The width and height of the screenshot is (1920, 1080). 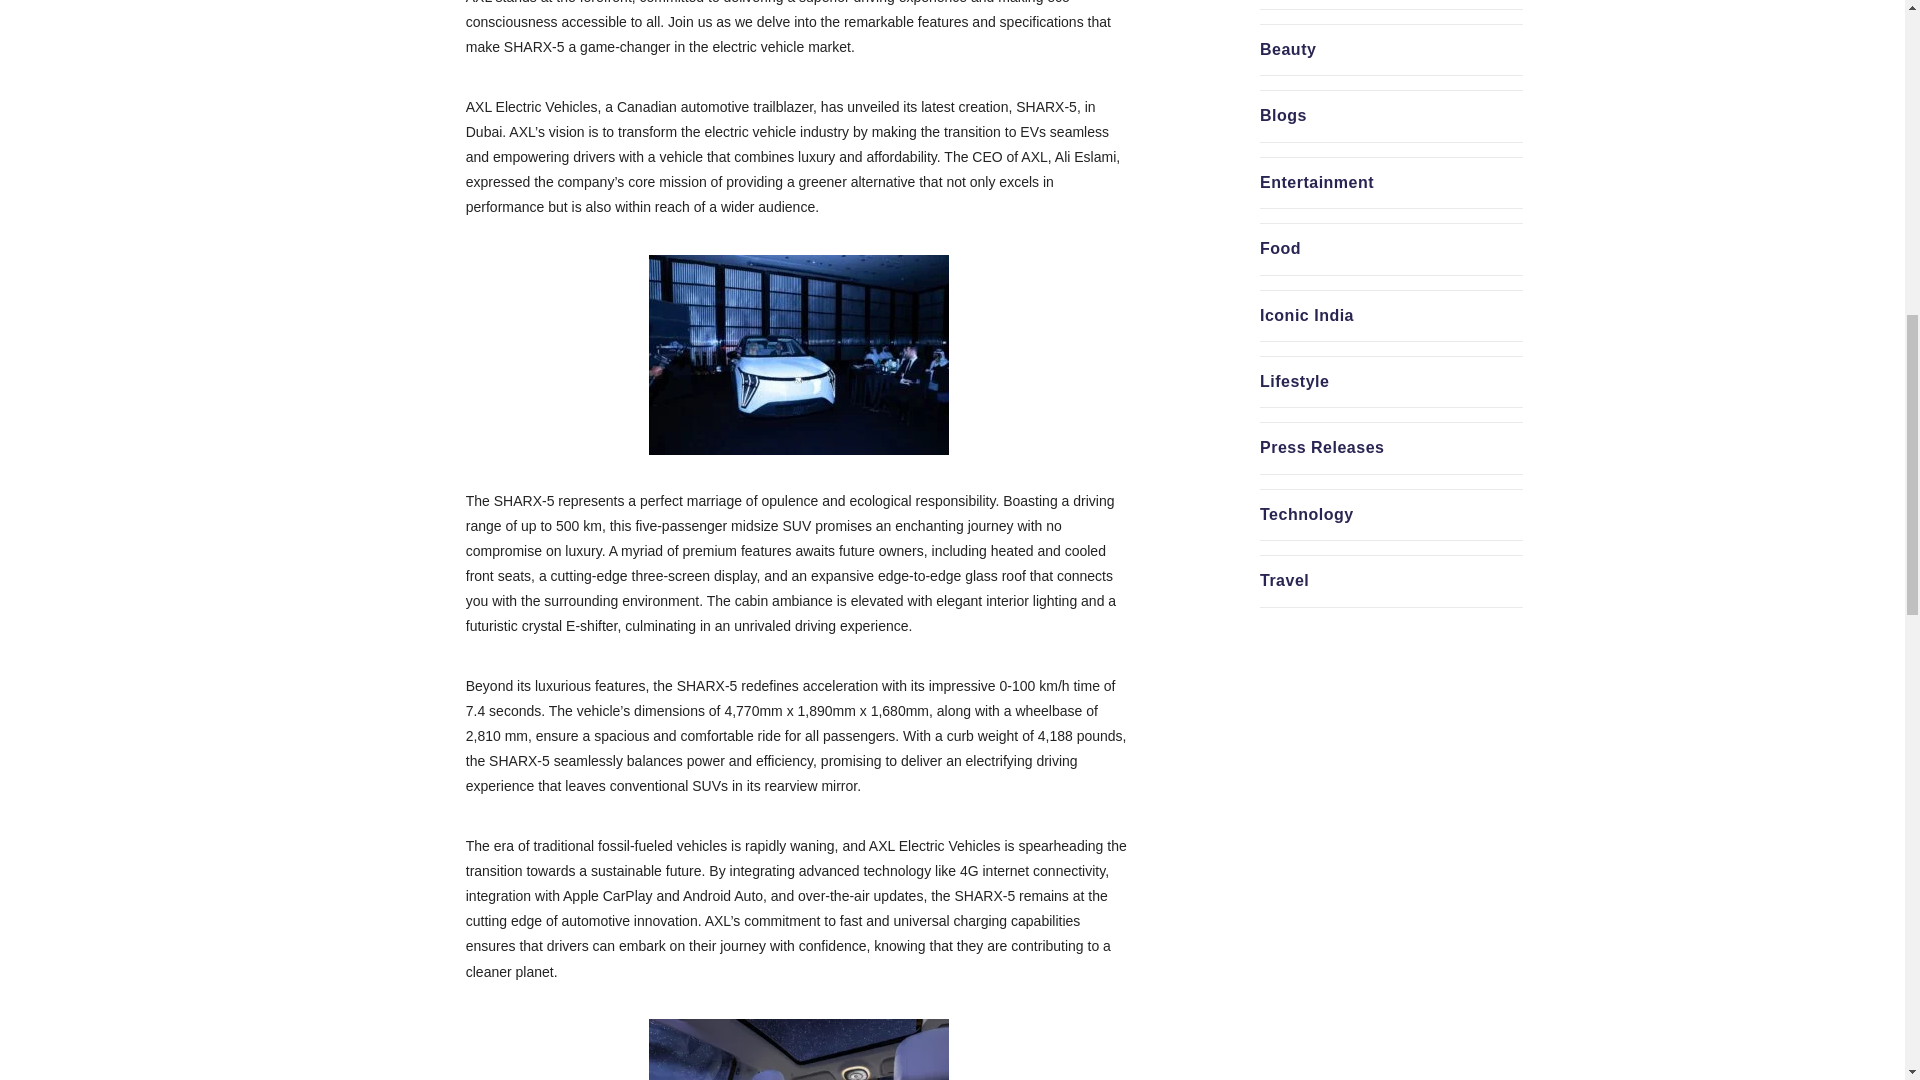 What do you see at coordinates (1306, 514) in the screenshot?
I see `Technology` at bounding box center [1306, 514].